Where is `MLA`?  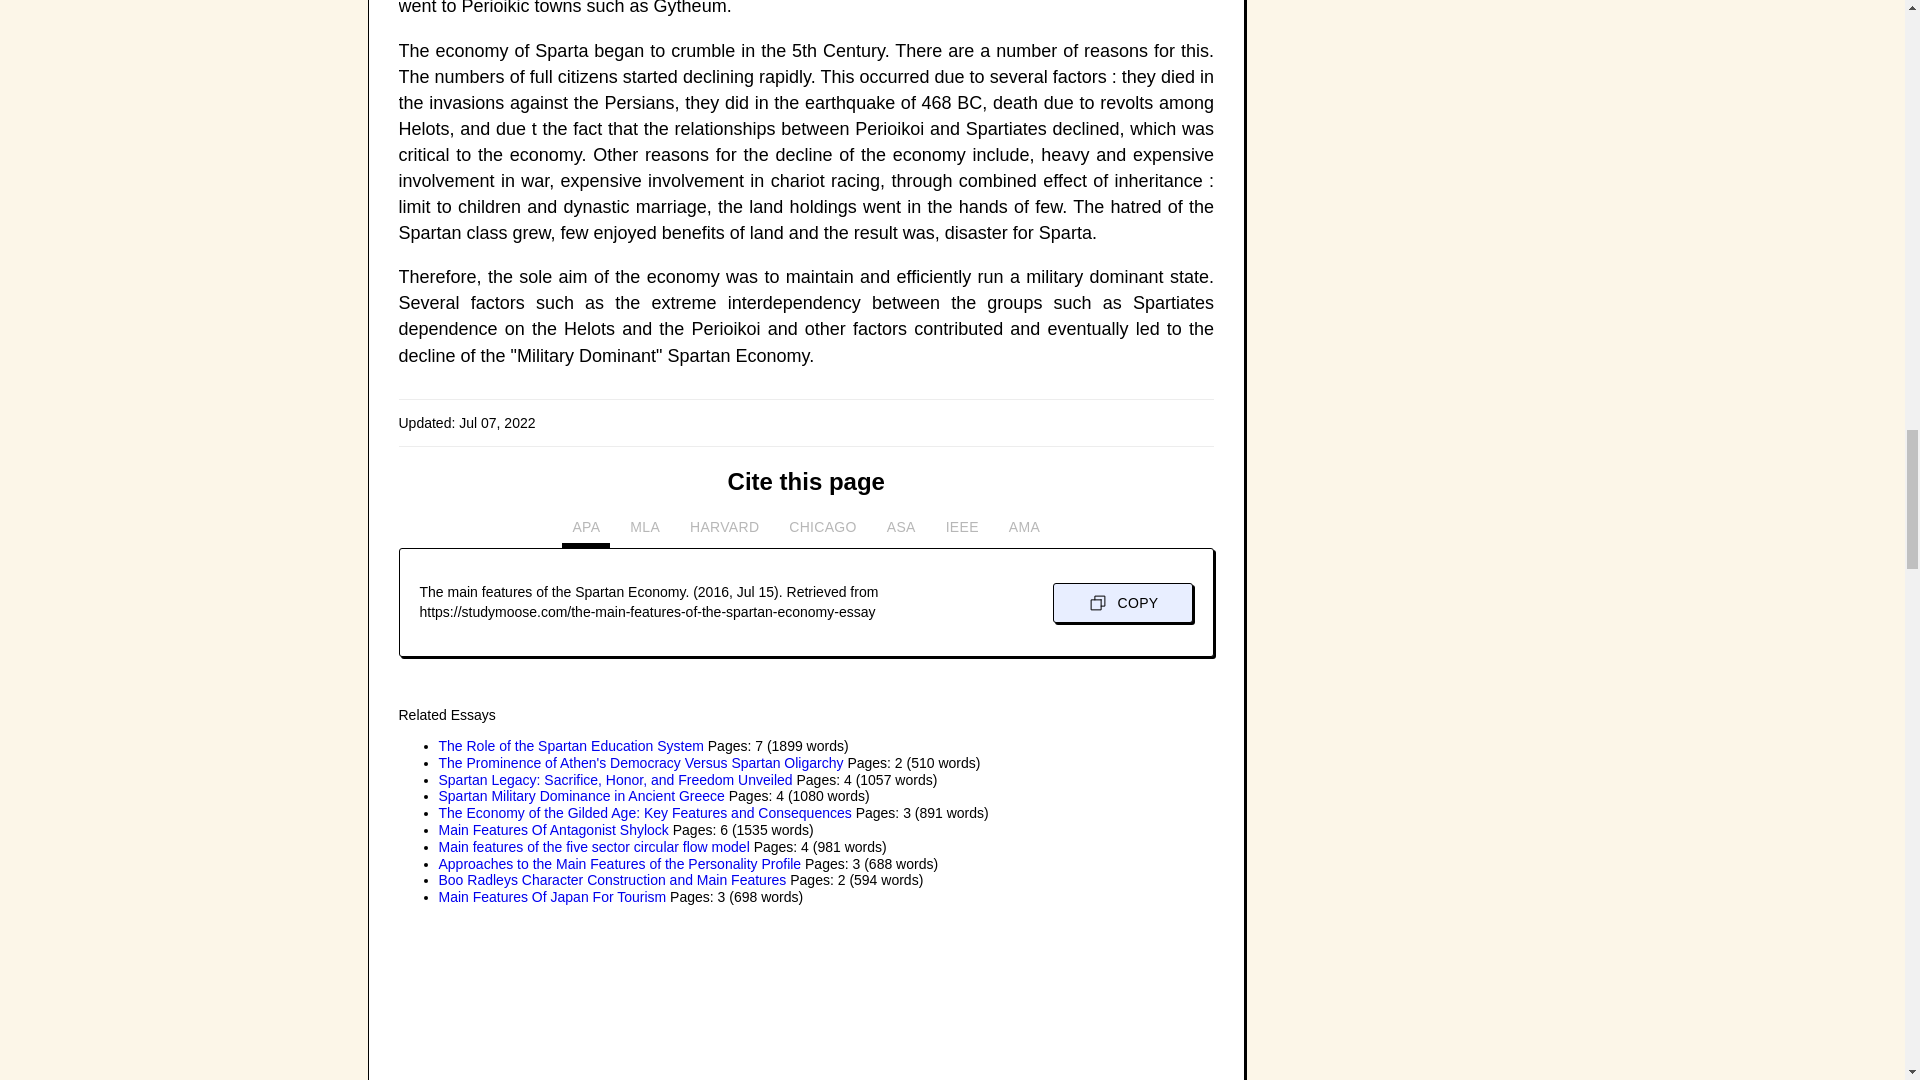 MLA is located at coordinates (645, 532).